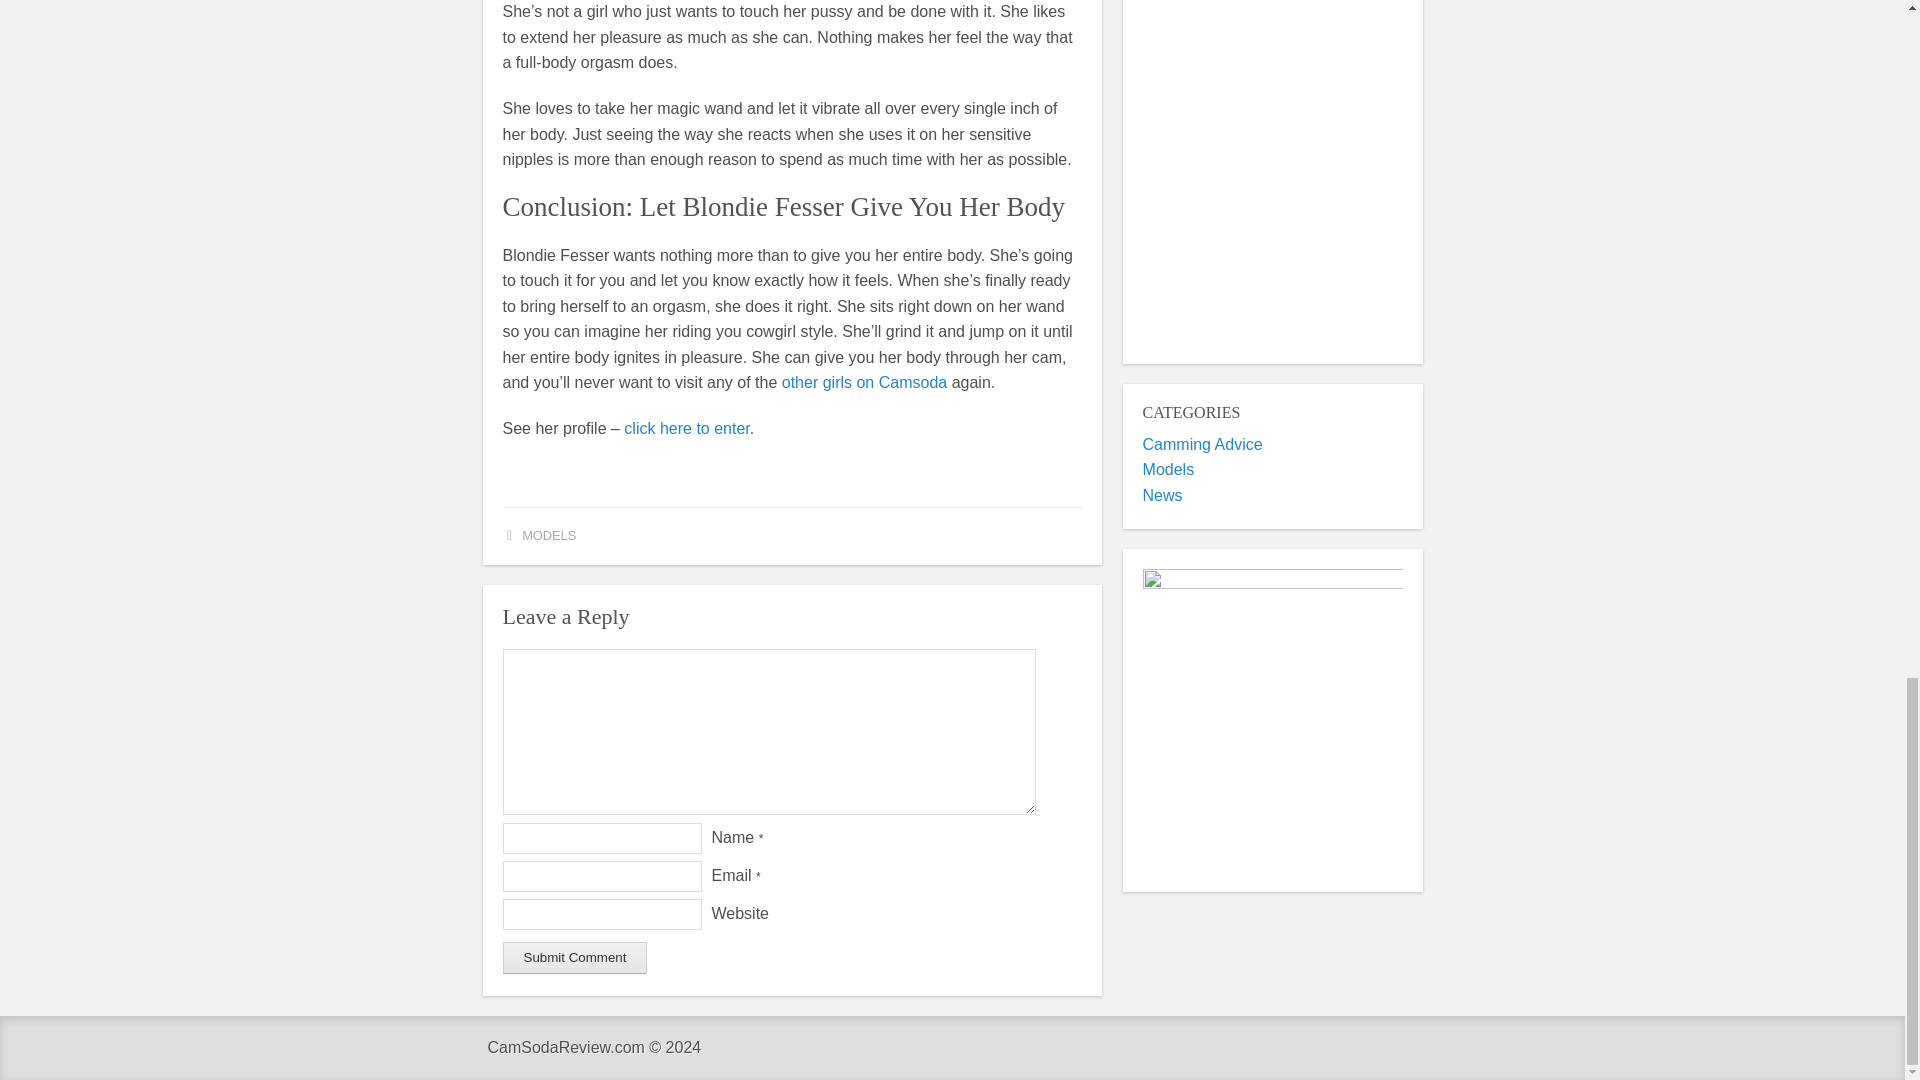  What do you see at coordinates (549, 536) in the screenshot?
I see `MODELS` at bounding box center [549, 536].